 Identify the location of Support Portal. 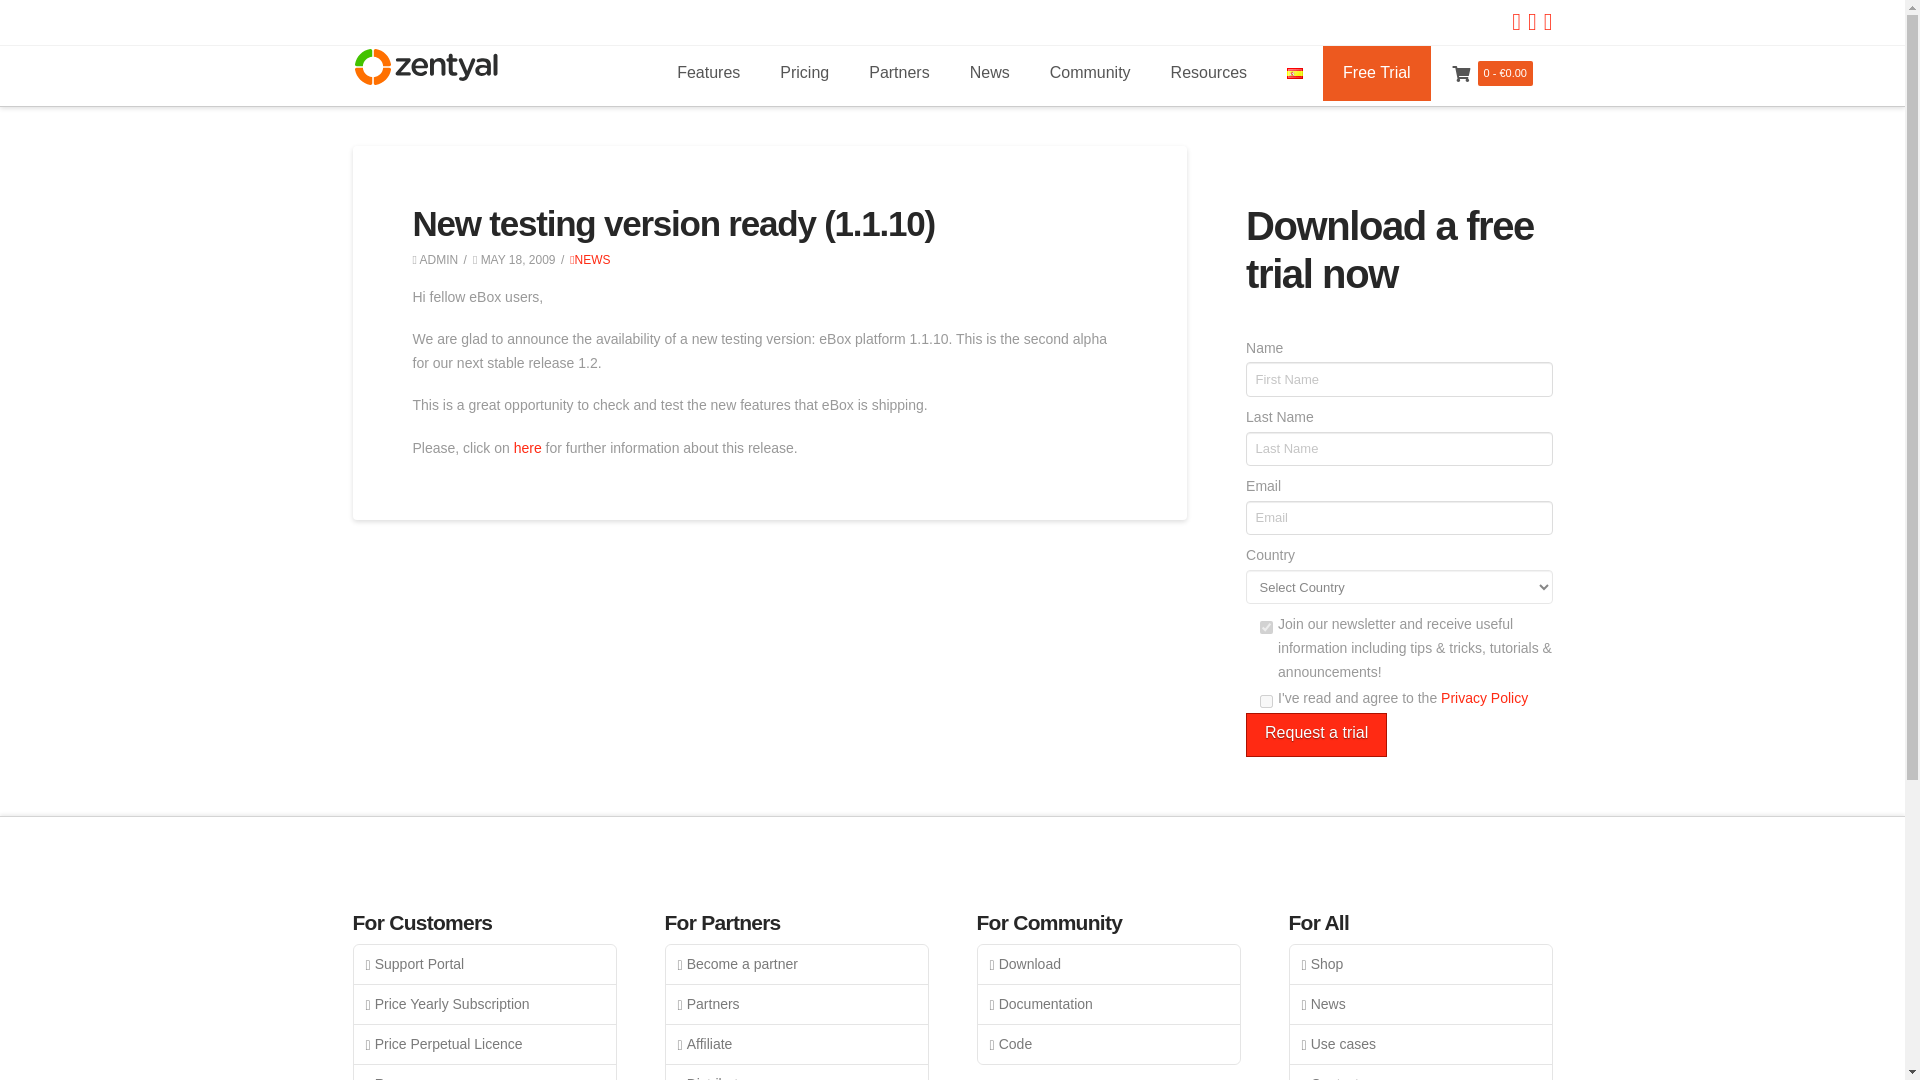
(484, 964).